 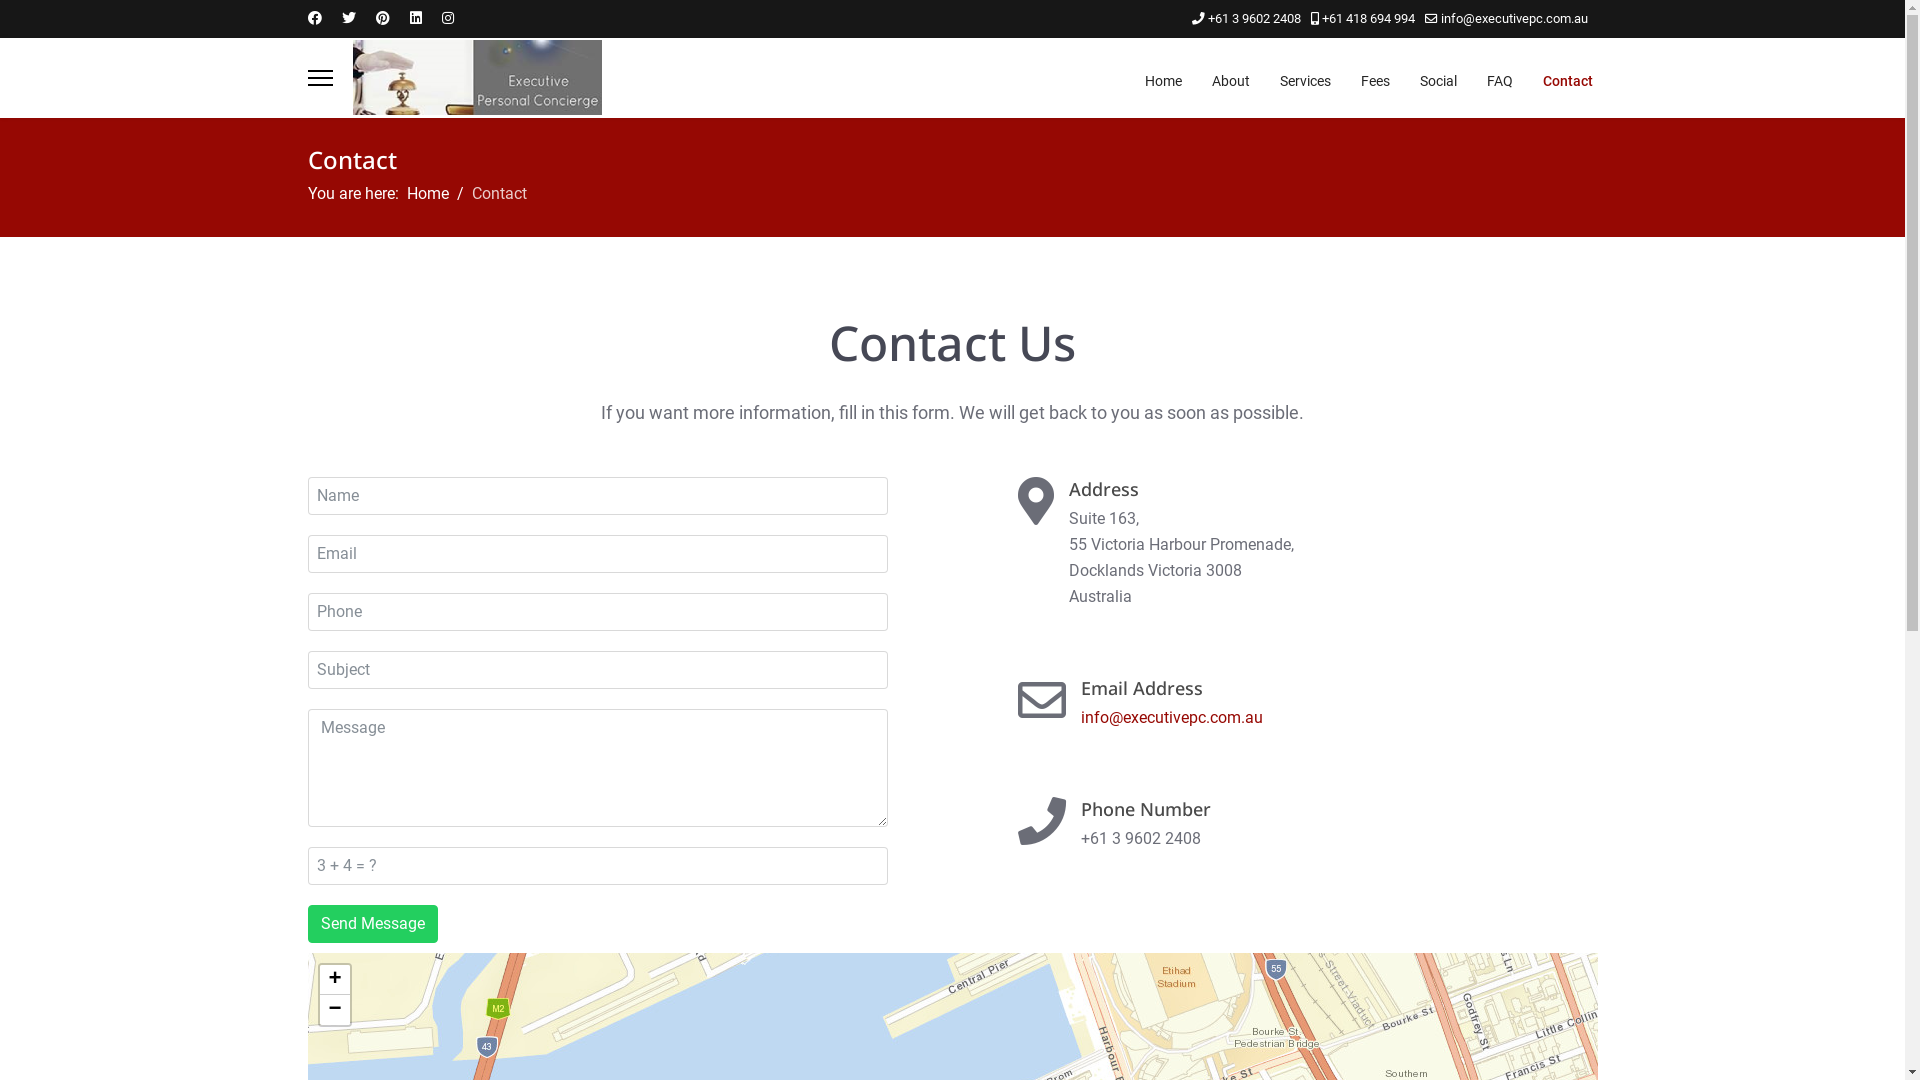 I want to click on Menu, so click(x=320, y=78).